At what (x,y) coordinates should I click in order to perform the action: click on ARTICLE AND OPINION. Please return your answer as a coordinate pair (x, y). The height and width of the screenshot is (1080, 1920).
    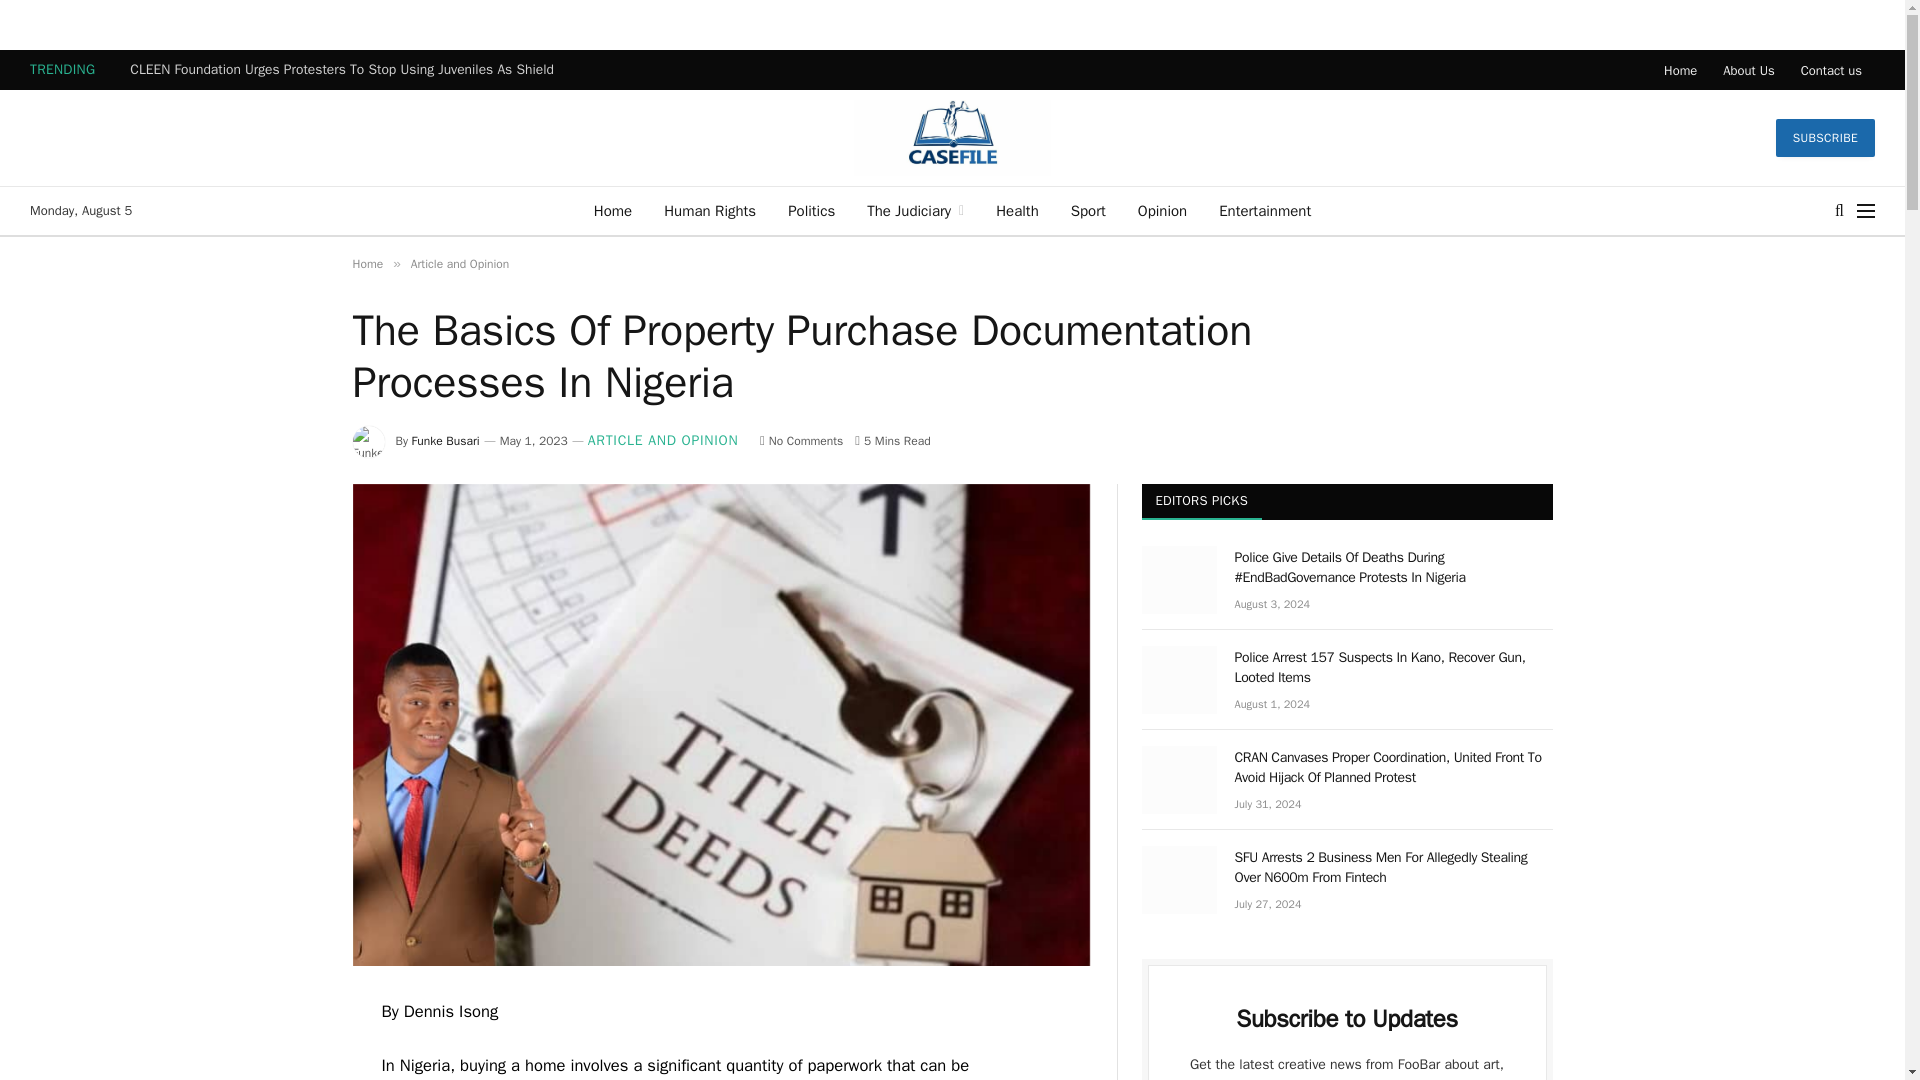
    Looking at the image, I should click on (663, 440).